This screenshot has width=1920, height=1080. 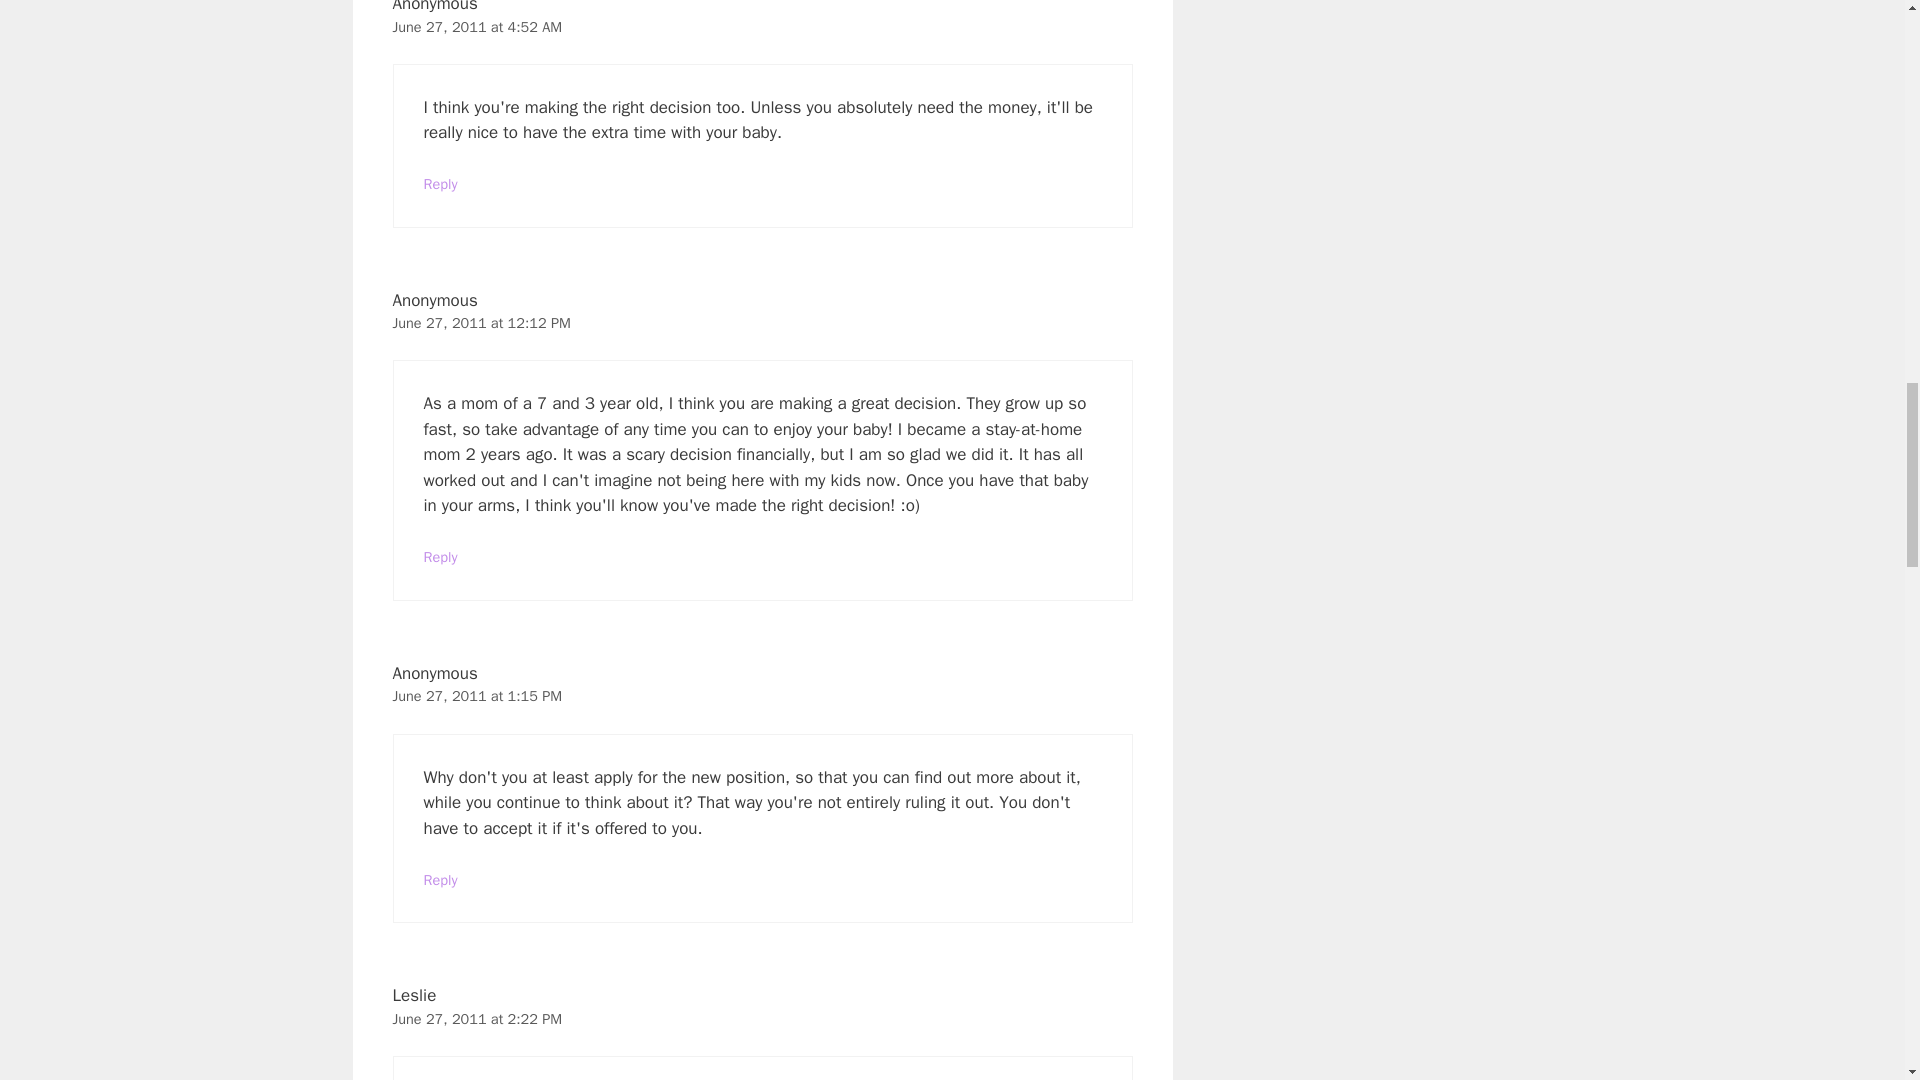 What do you see at coordinates (476, 1018) in the screenshot?
I see `June 27, 2011 at 2:22 PM` at bounding box center [476, 1018].